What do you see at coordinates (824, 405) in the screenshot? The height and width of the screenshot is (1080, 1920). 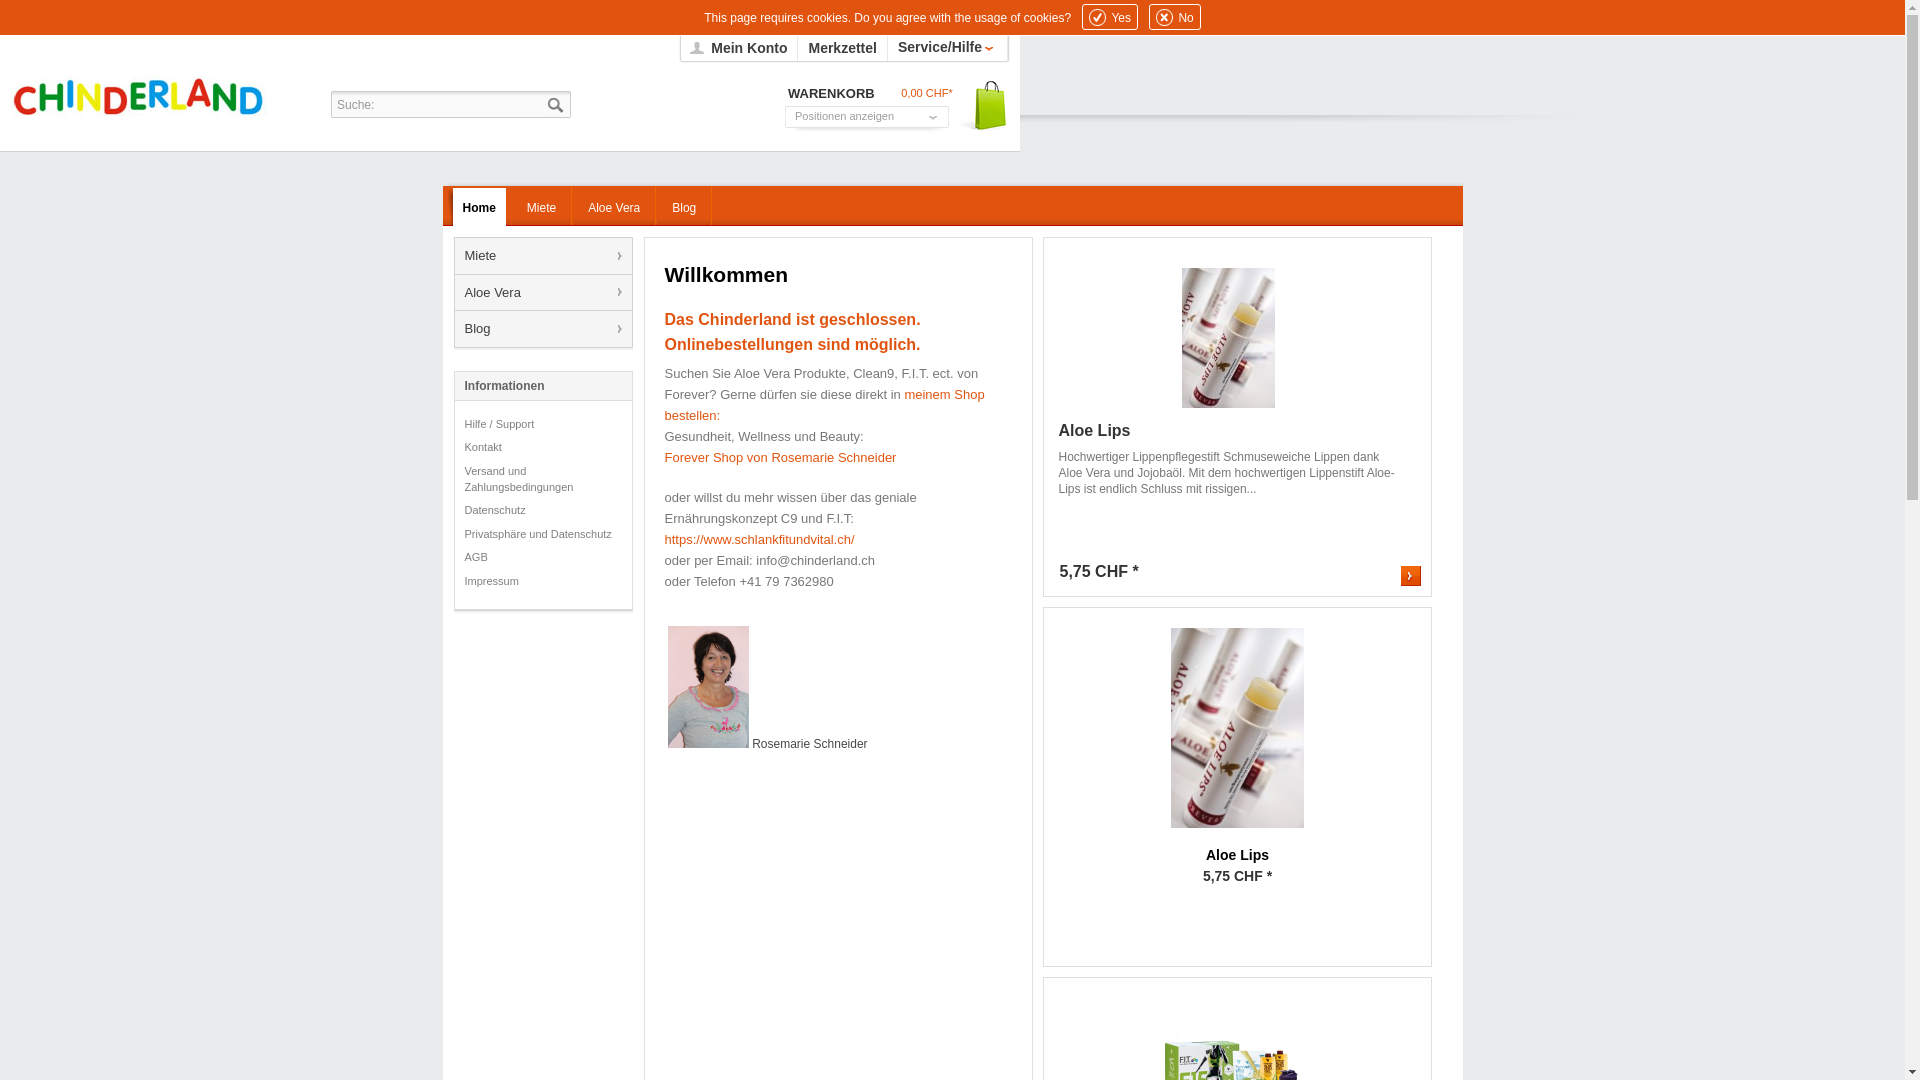 I see `meinem Shop bestellen:` at bounding box center [824, 405].